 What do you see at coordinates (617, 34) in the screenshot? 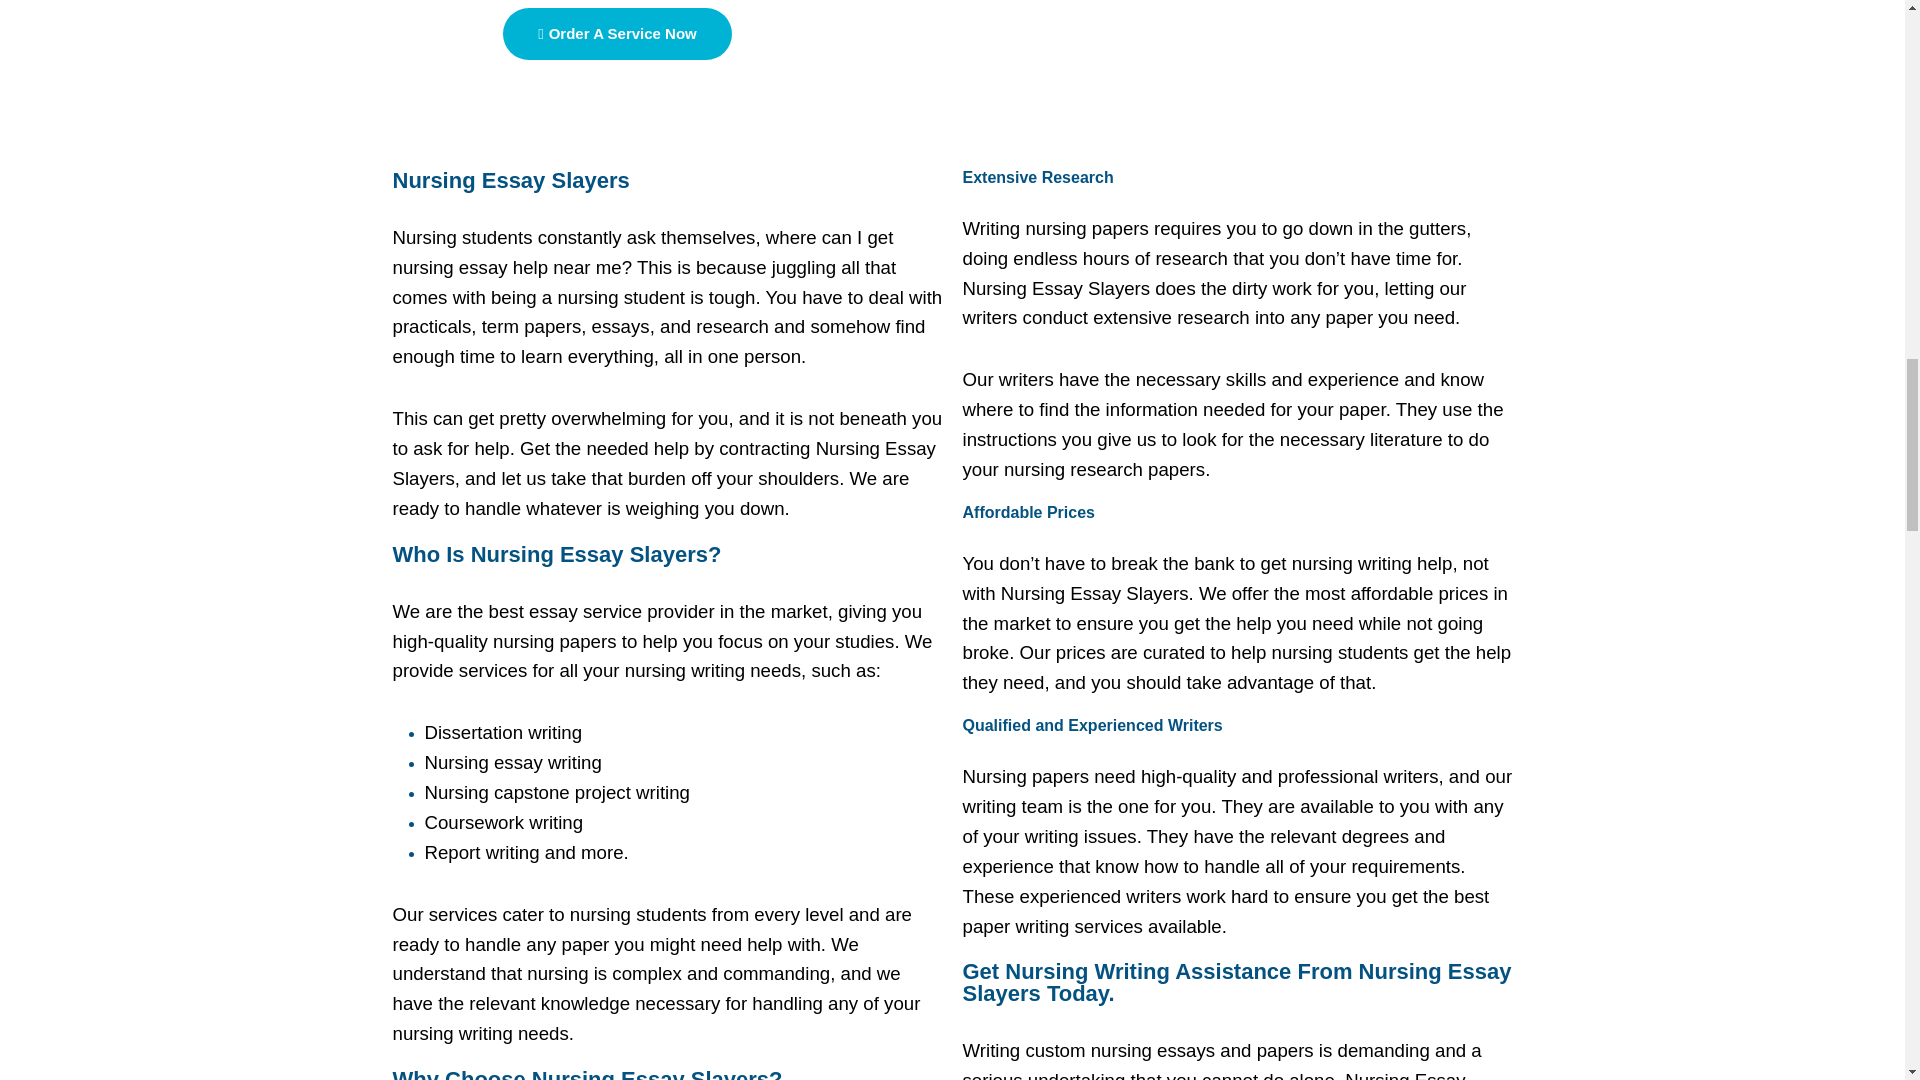
I see `Order A Service Now` at bounding box center [617, 34].